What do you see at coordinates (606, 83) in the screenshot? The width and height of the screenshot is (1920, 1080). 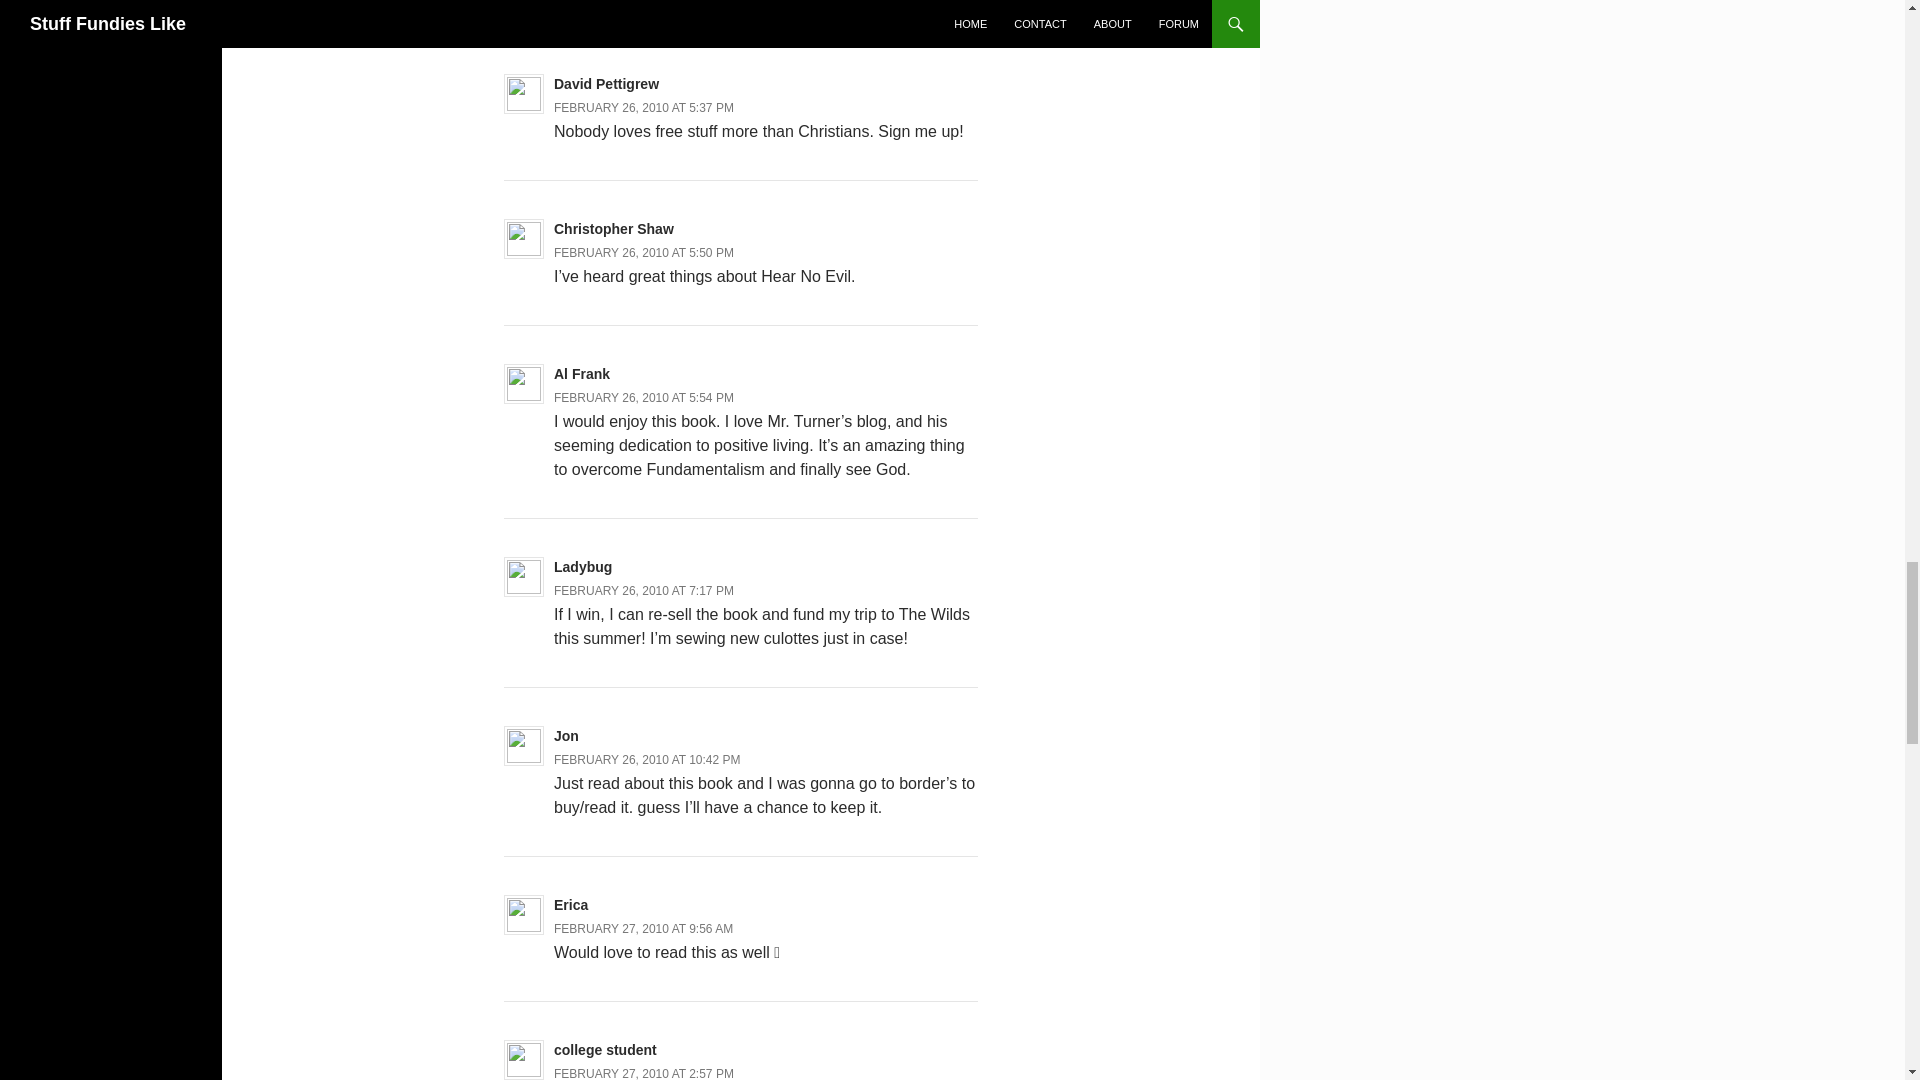 I see `David Pettigrew` at bounding box center [606, 83].